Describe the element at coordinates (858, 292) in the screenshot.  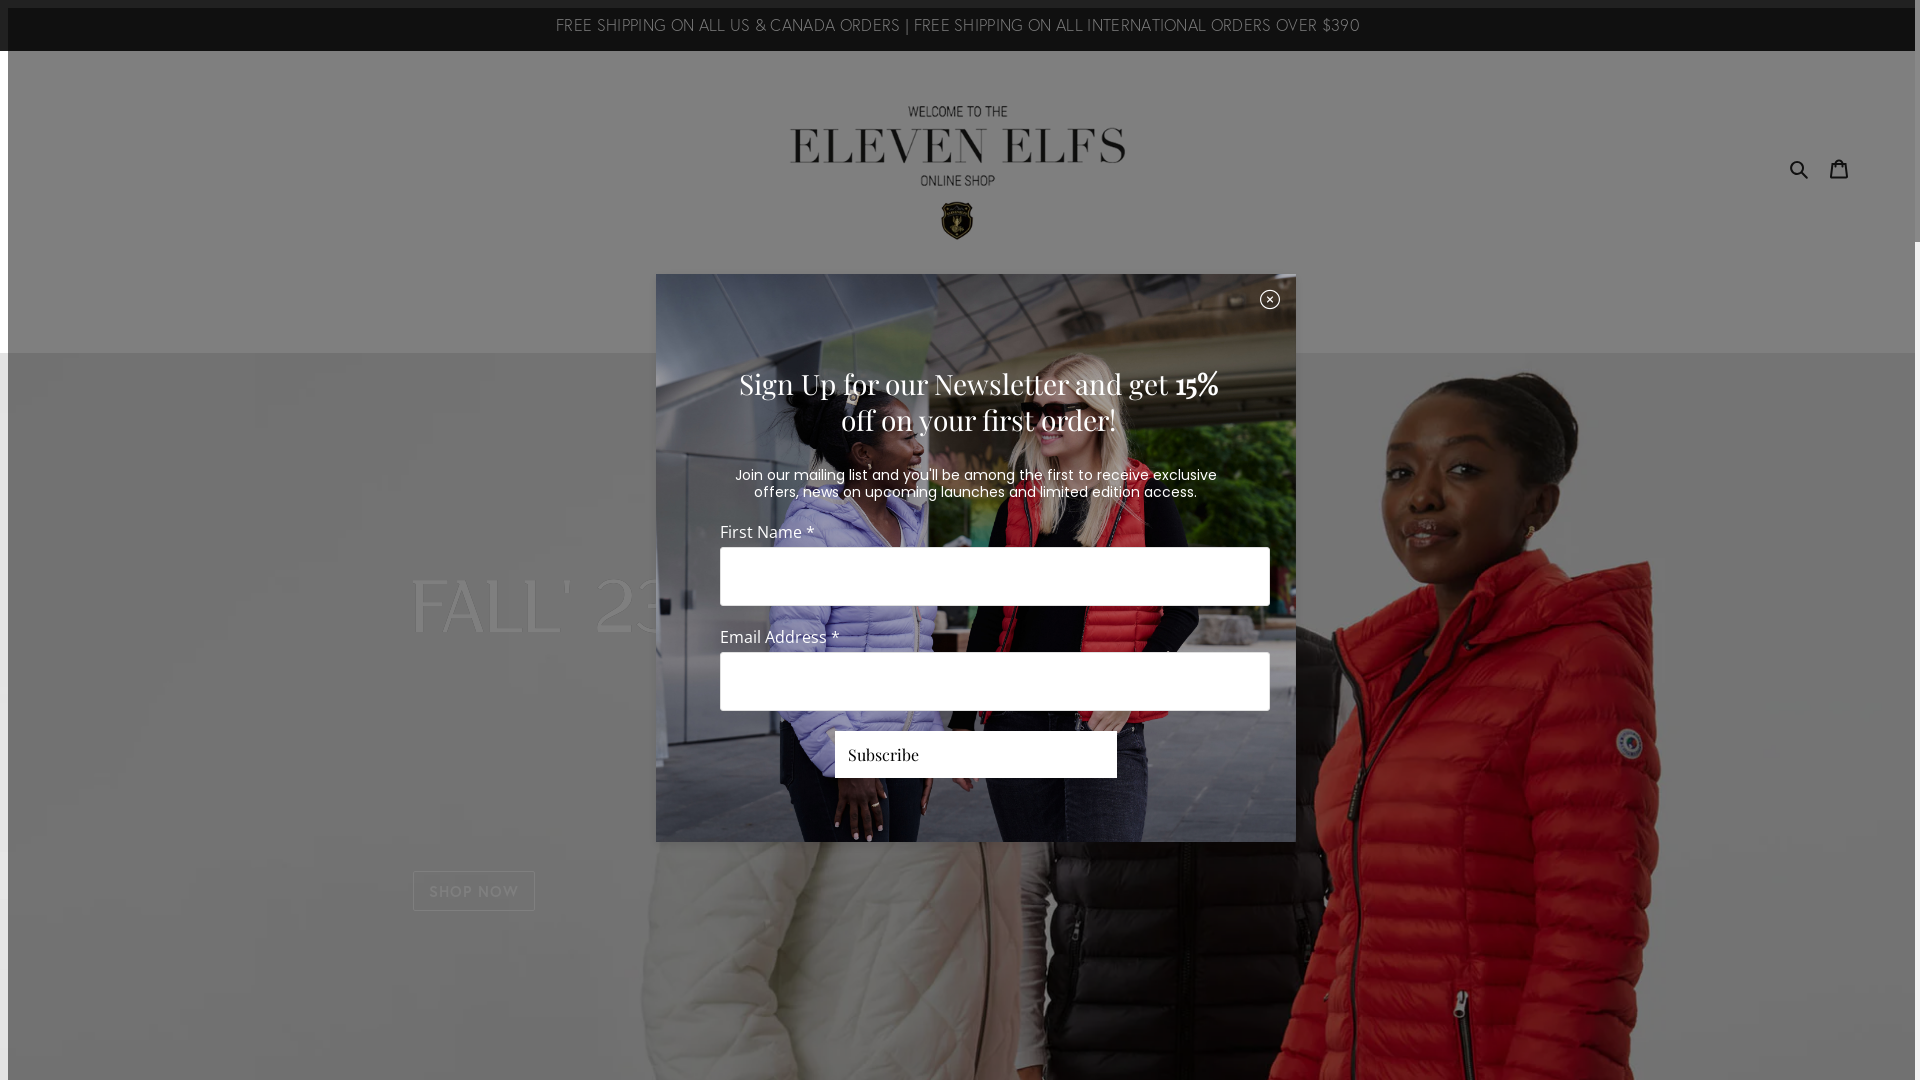
I see `OUR STORY` at that location.